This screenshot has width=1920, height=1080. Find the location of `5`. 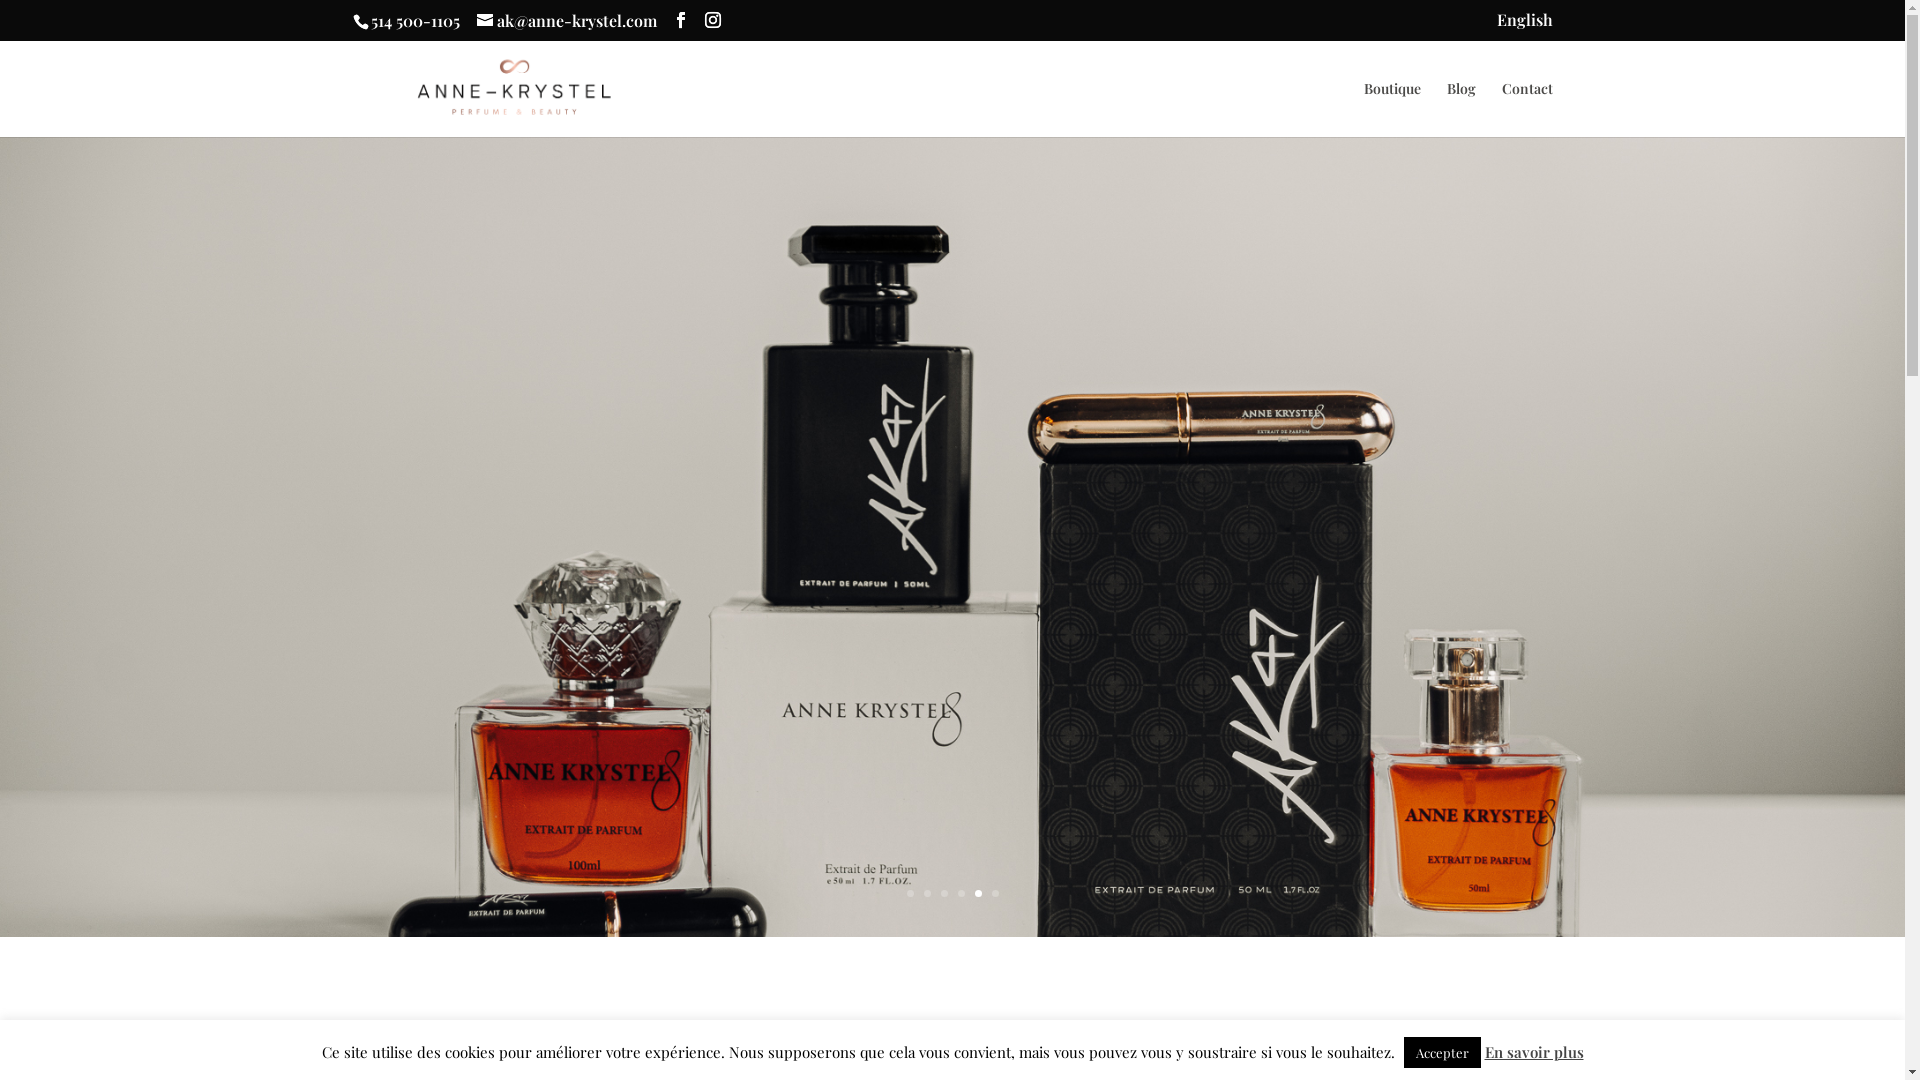

5 is located at coordinates (978, 894).